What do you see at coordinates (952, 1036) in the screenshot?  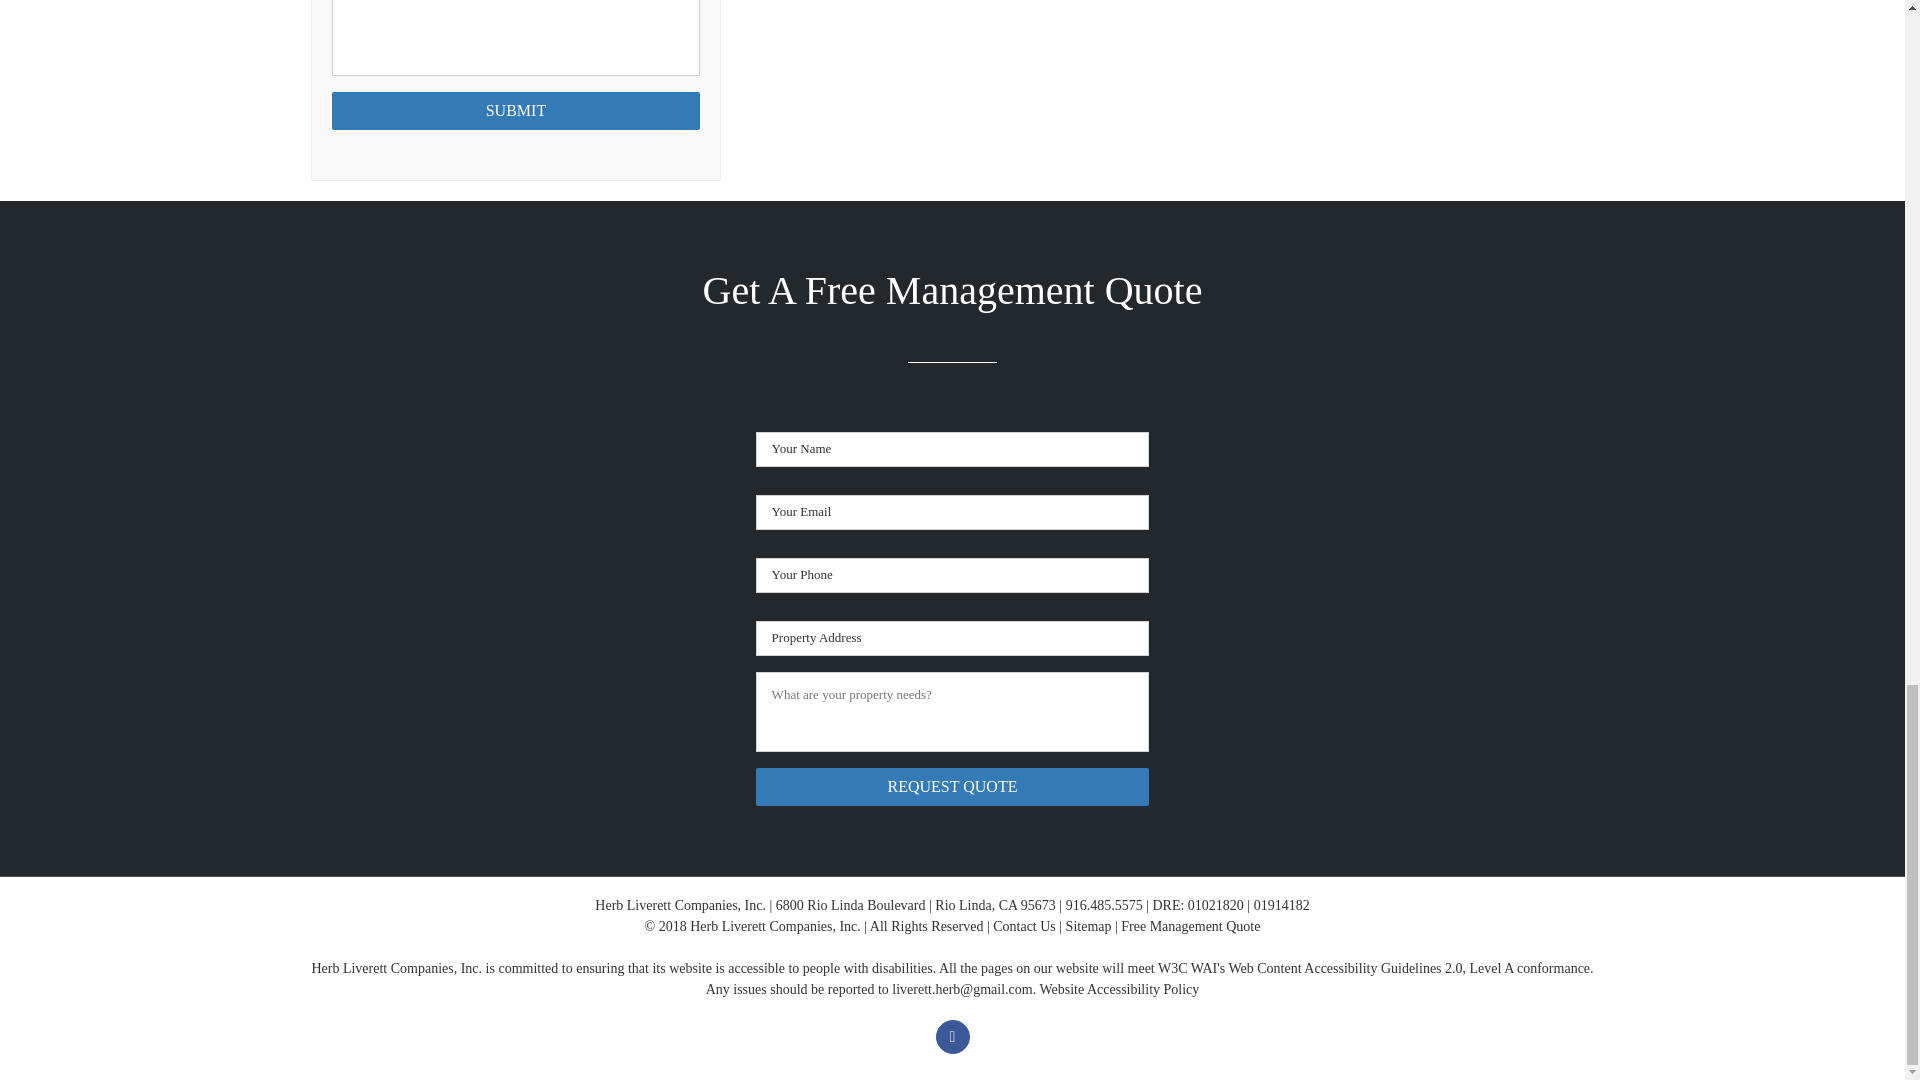 I see `Facebook` at bounding box center [952, 1036].